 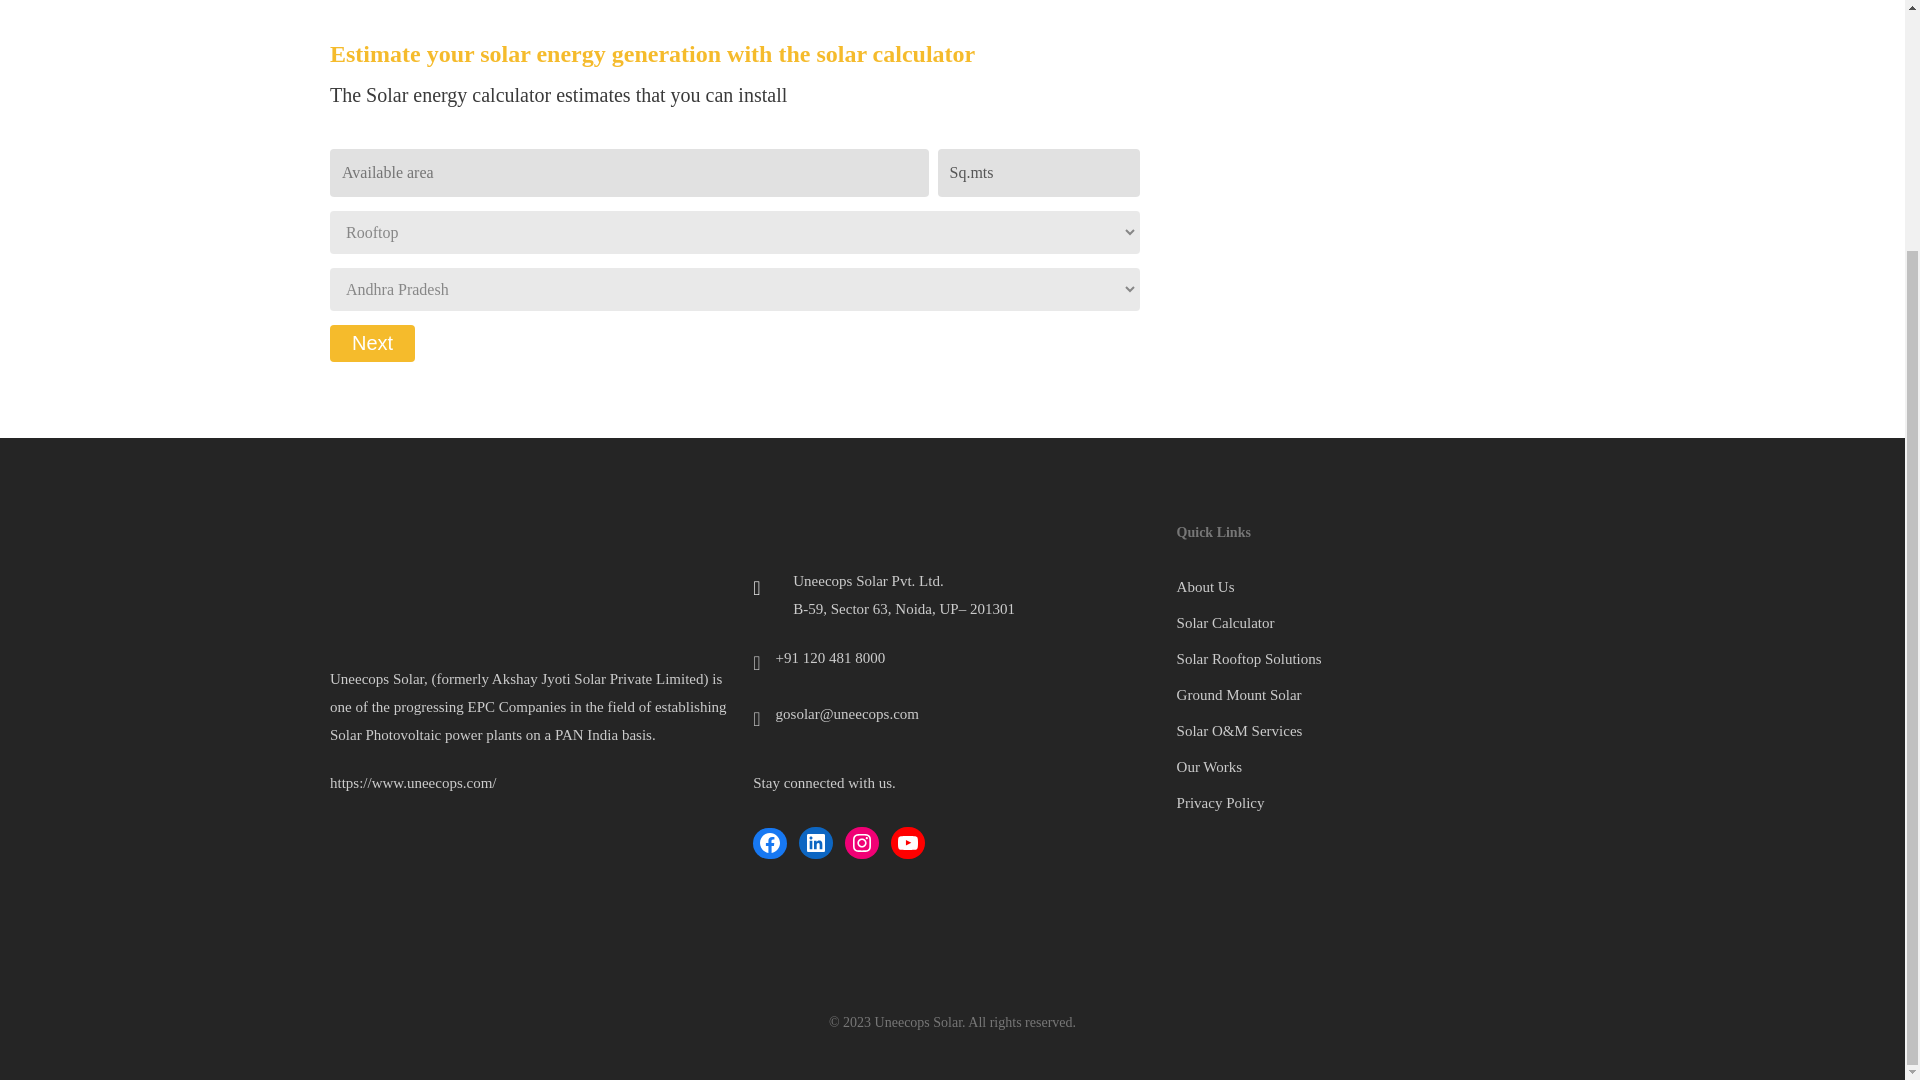 What do you see at coordinates (770, 842) in the screenshot?
I see `Facebook` at bounding box center [770, 842].